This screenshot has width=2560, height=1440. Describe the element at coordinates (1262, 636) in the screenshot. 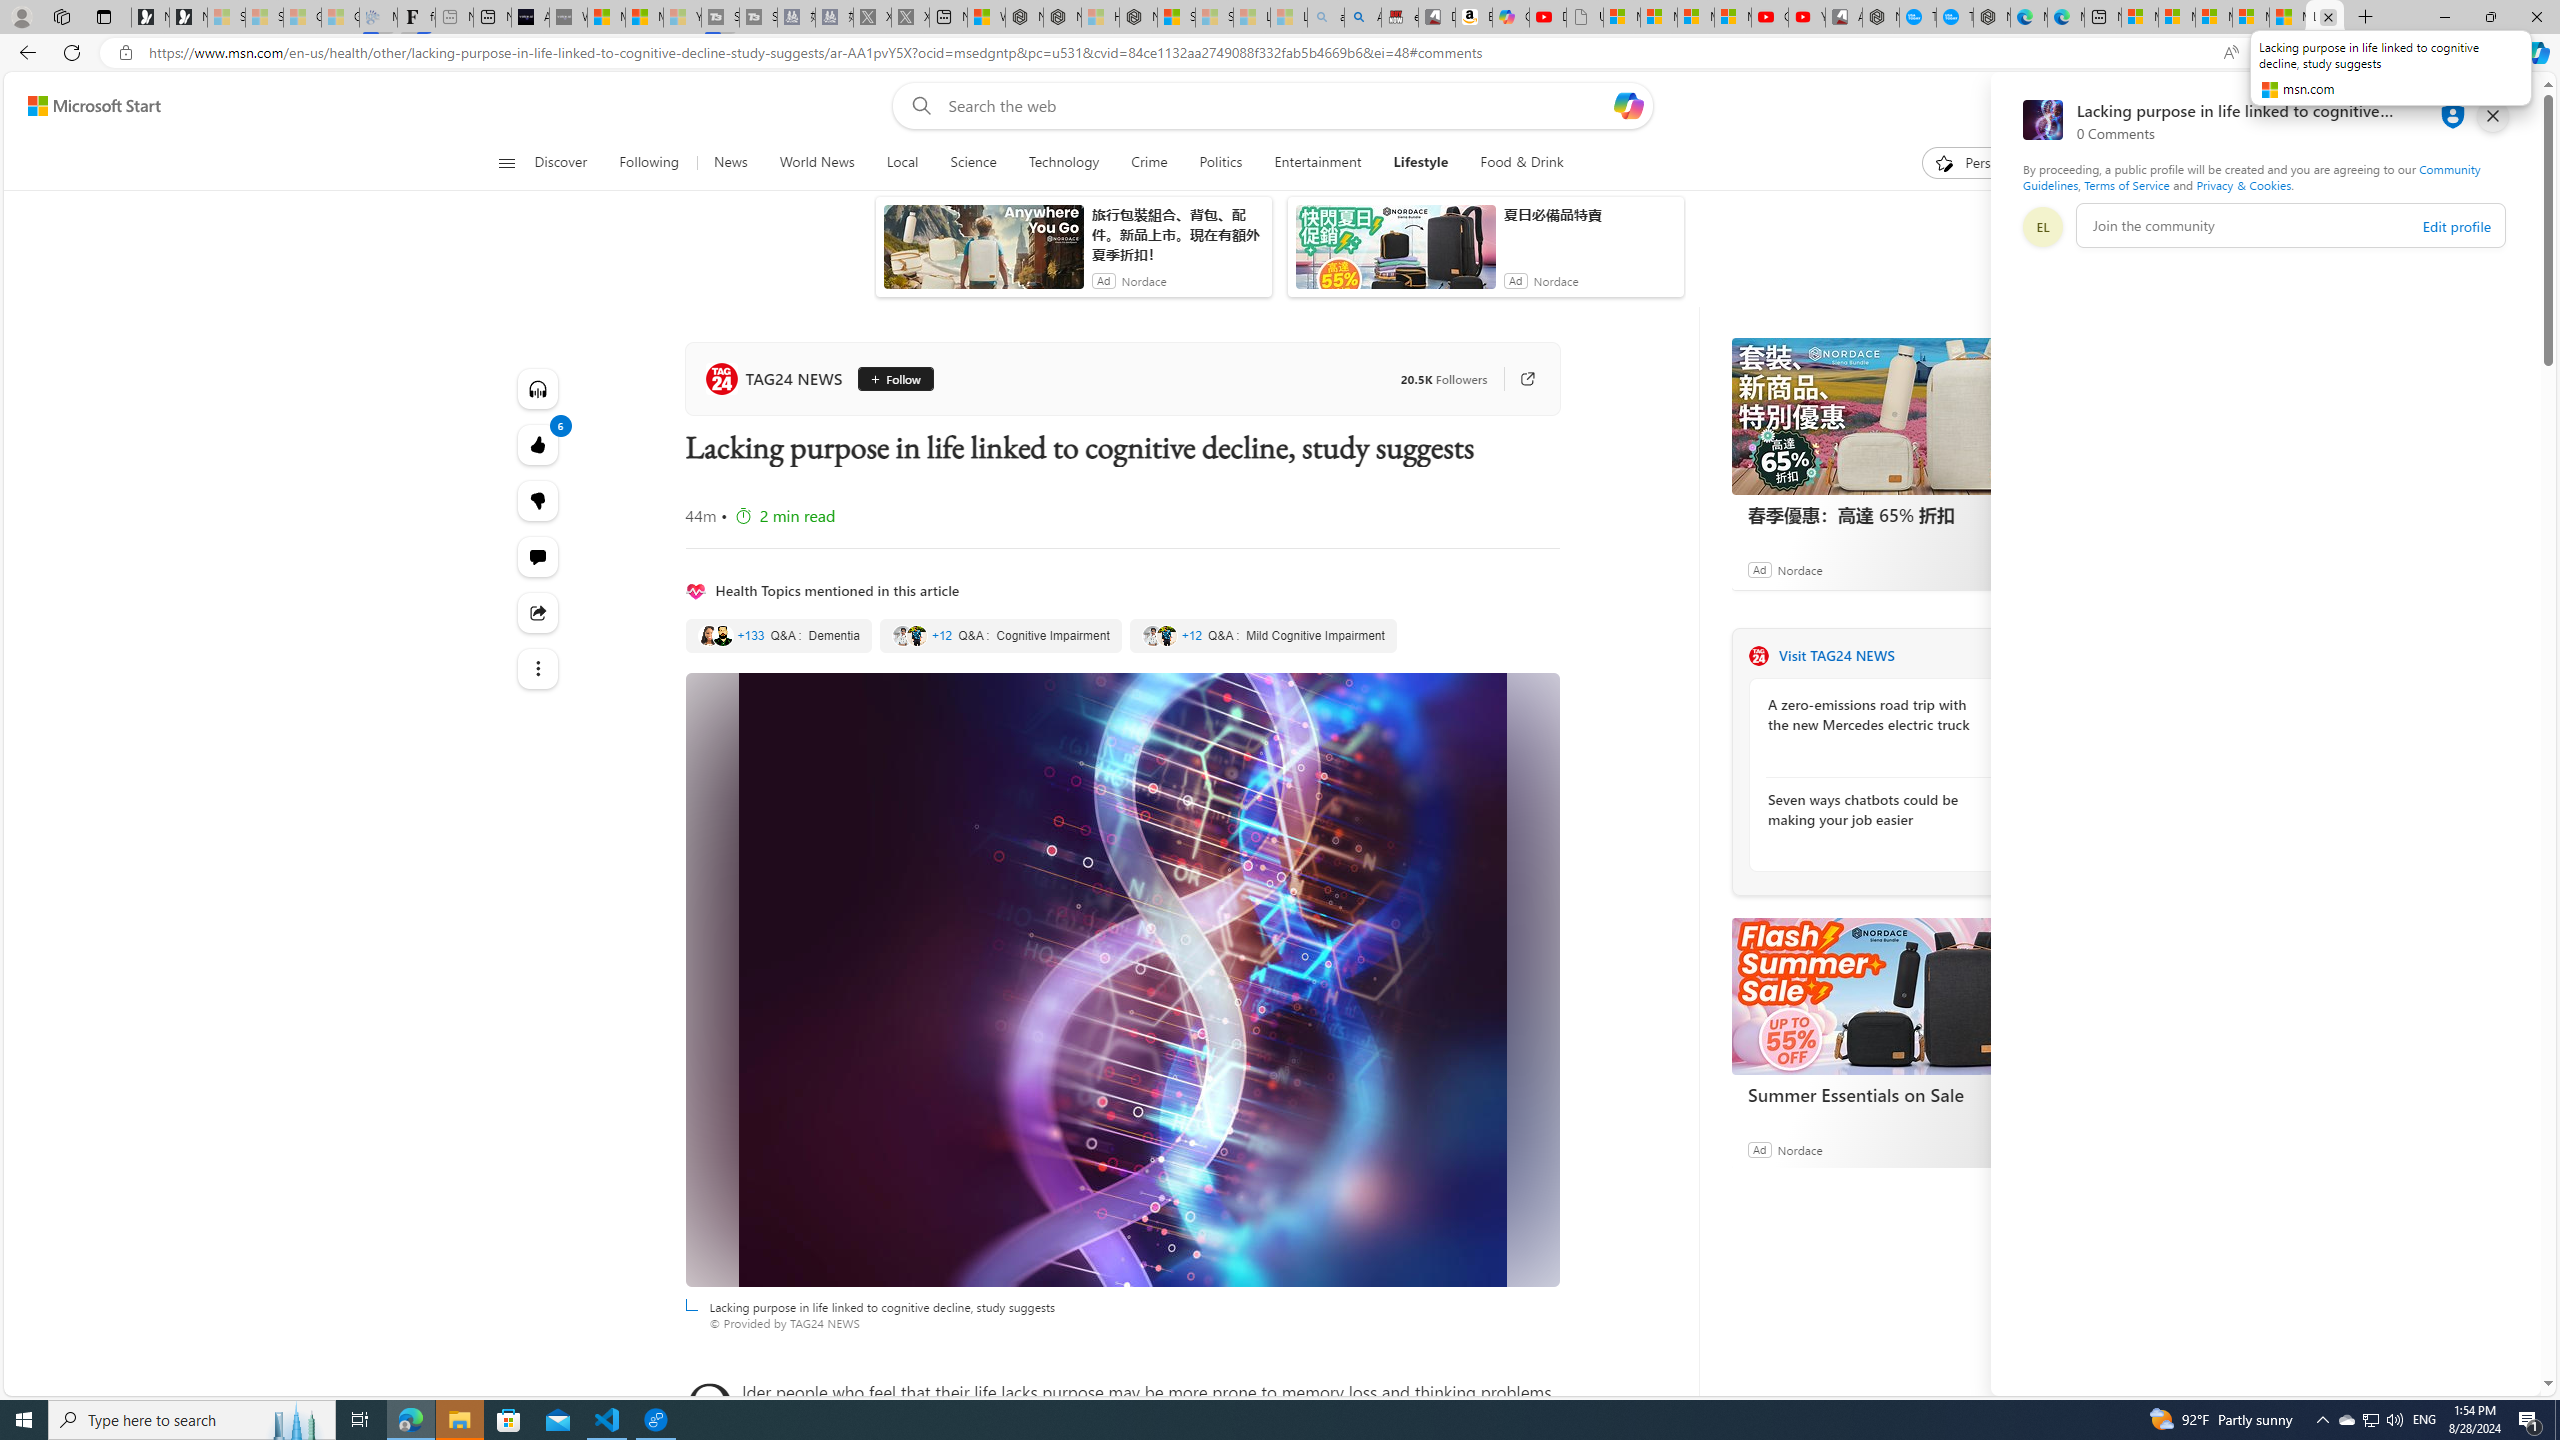

I see `Mild cognitive impairment` at that location.